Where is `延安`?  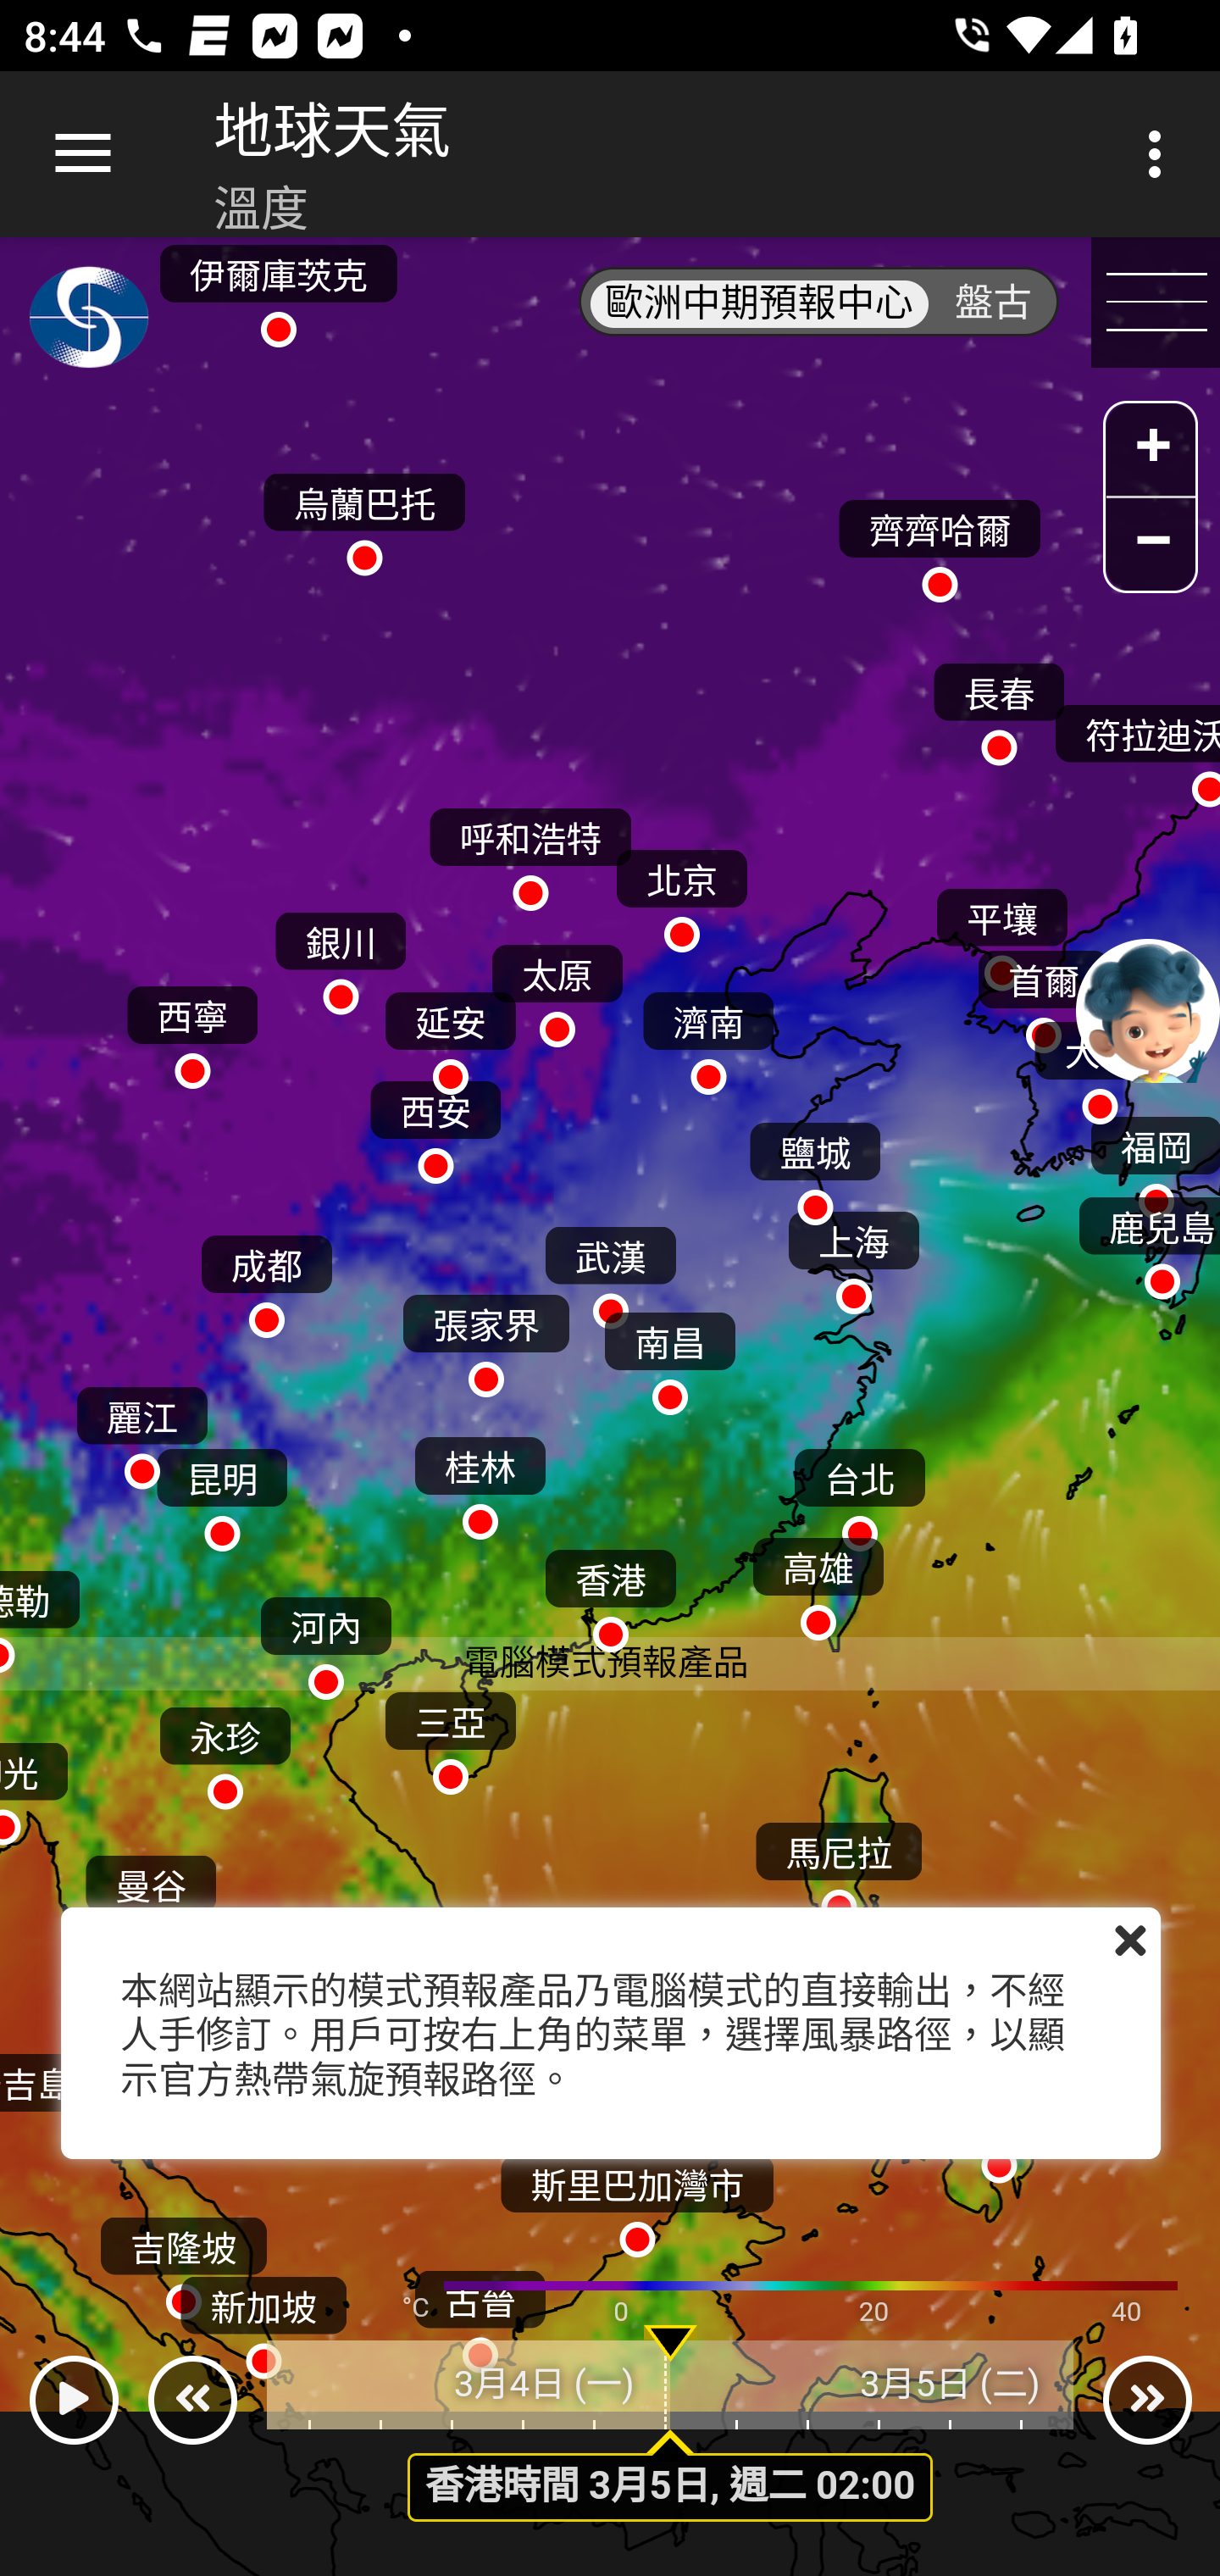 延安 is located at coordinates (450, 1035).